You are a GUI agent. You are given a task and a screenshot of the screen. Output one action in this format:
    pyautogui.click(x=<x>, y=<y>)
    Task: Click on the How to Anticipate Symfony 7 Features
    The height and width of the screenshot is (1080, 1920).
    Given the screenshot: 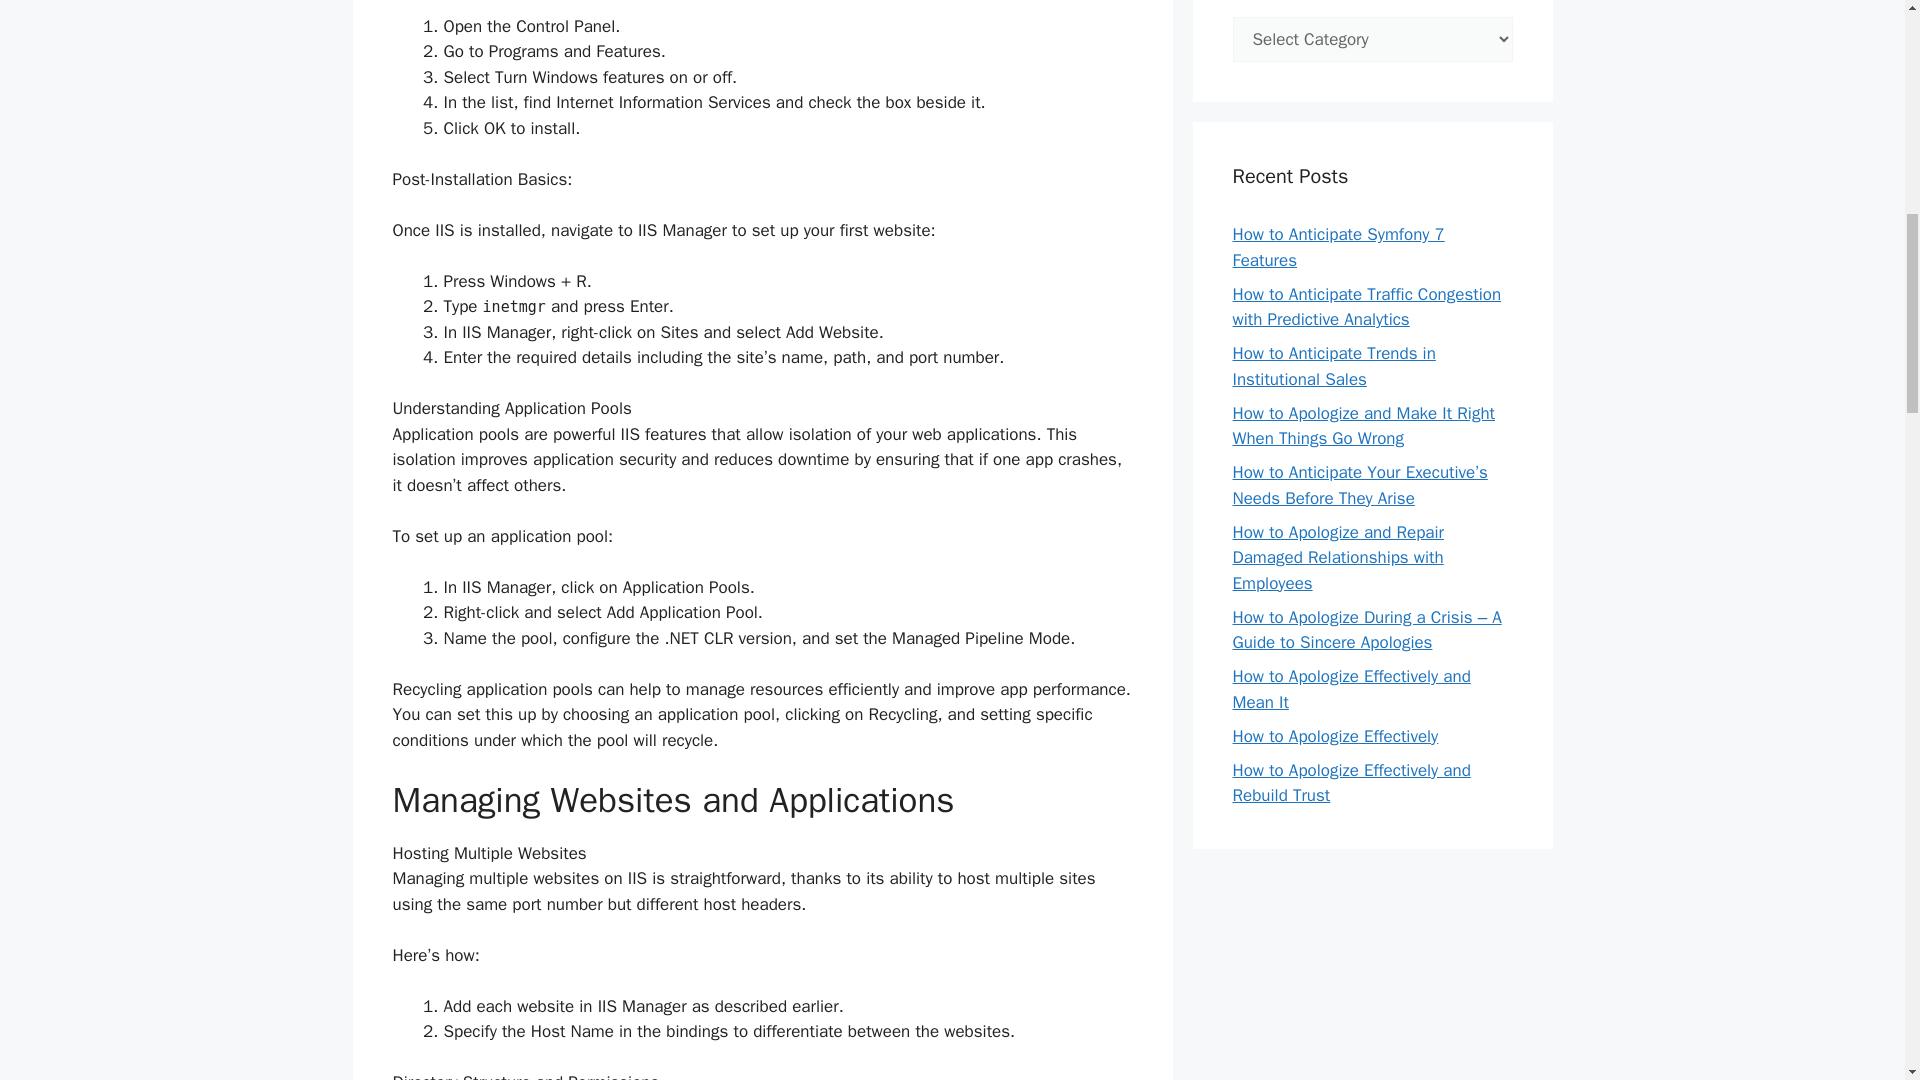 What is the action you would take?
    pyautogui.click(x=1338, y=247)
    